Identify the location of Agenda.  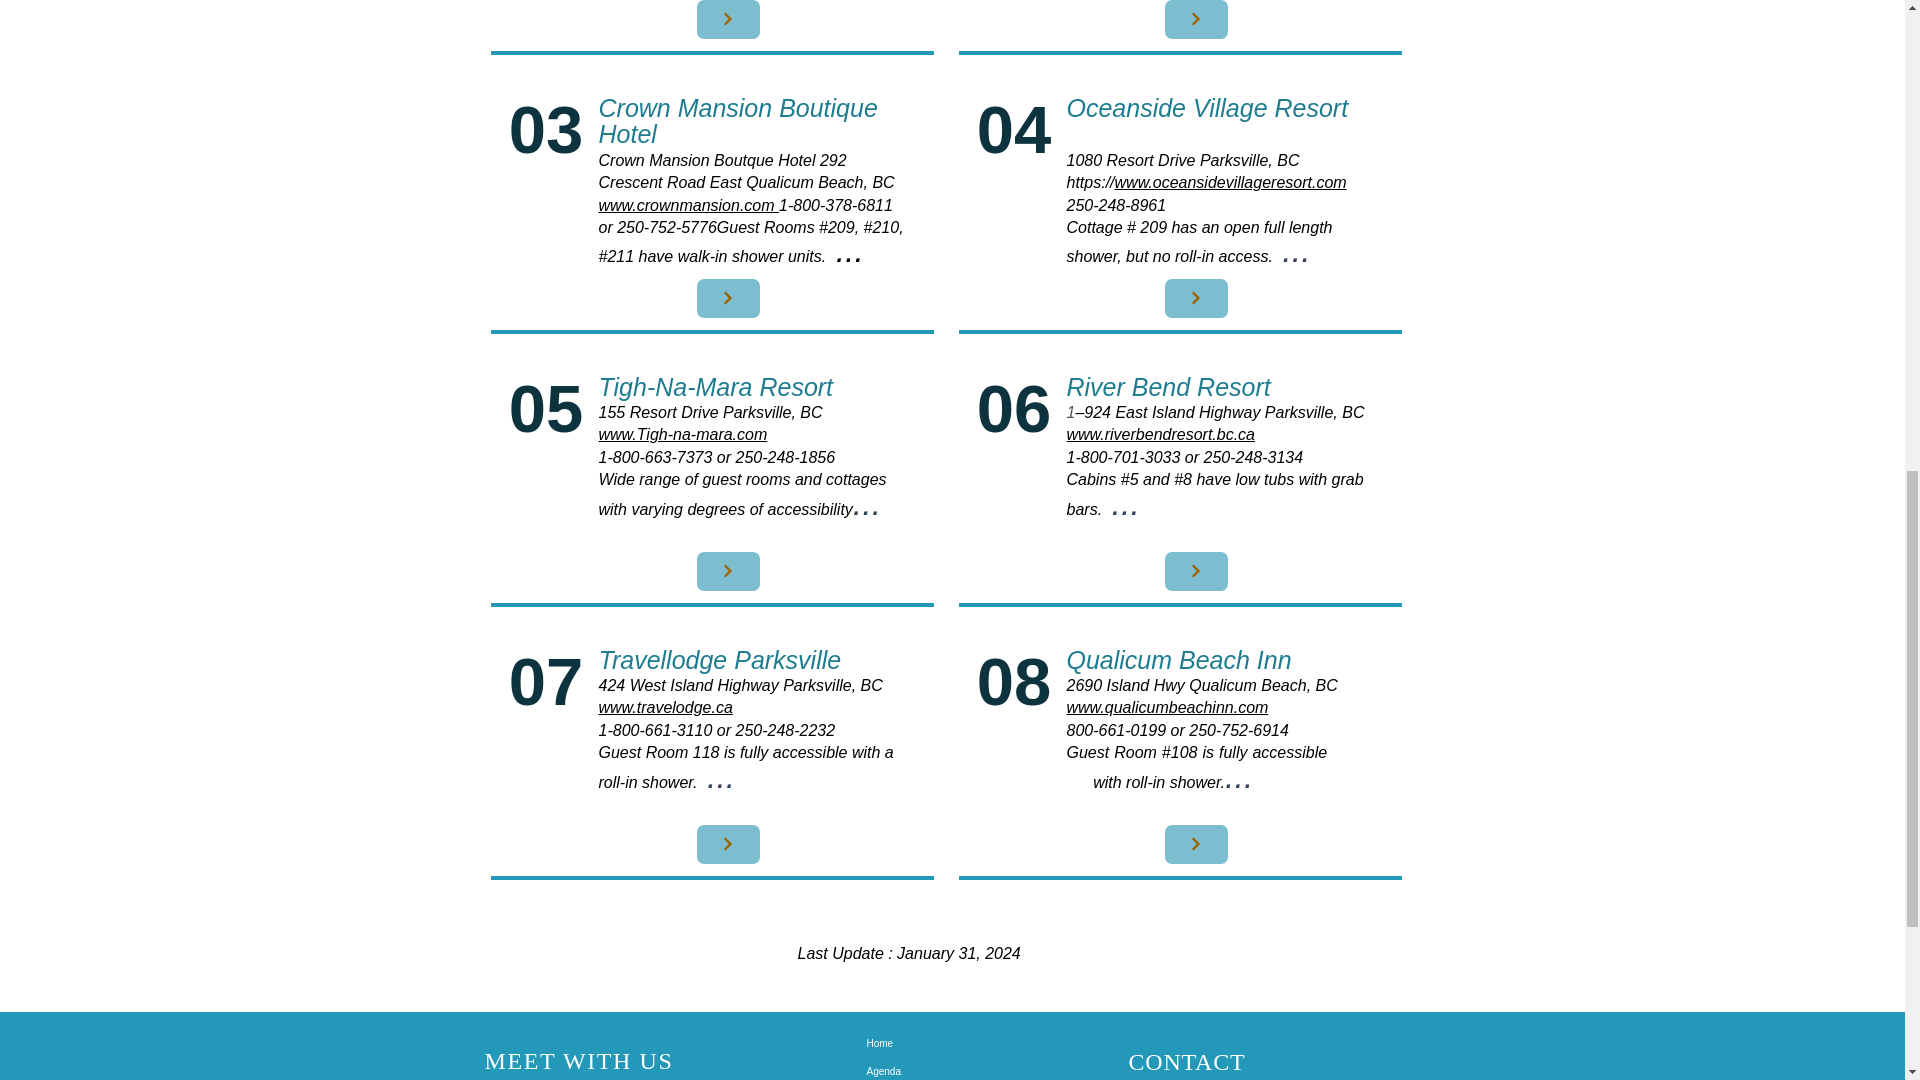
(936, 1069).